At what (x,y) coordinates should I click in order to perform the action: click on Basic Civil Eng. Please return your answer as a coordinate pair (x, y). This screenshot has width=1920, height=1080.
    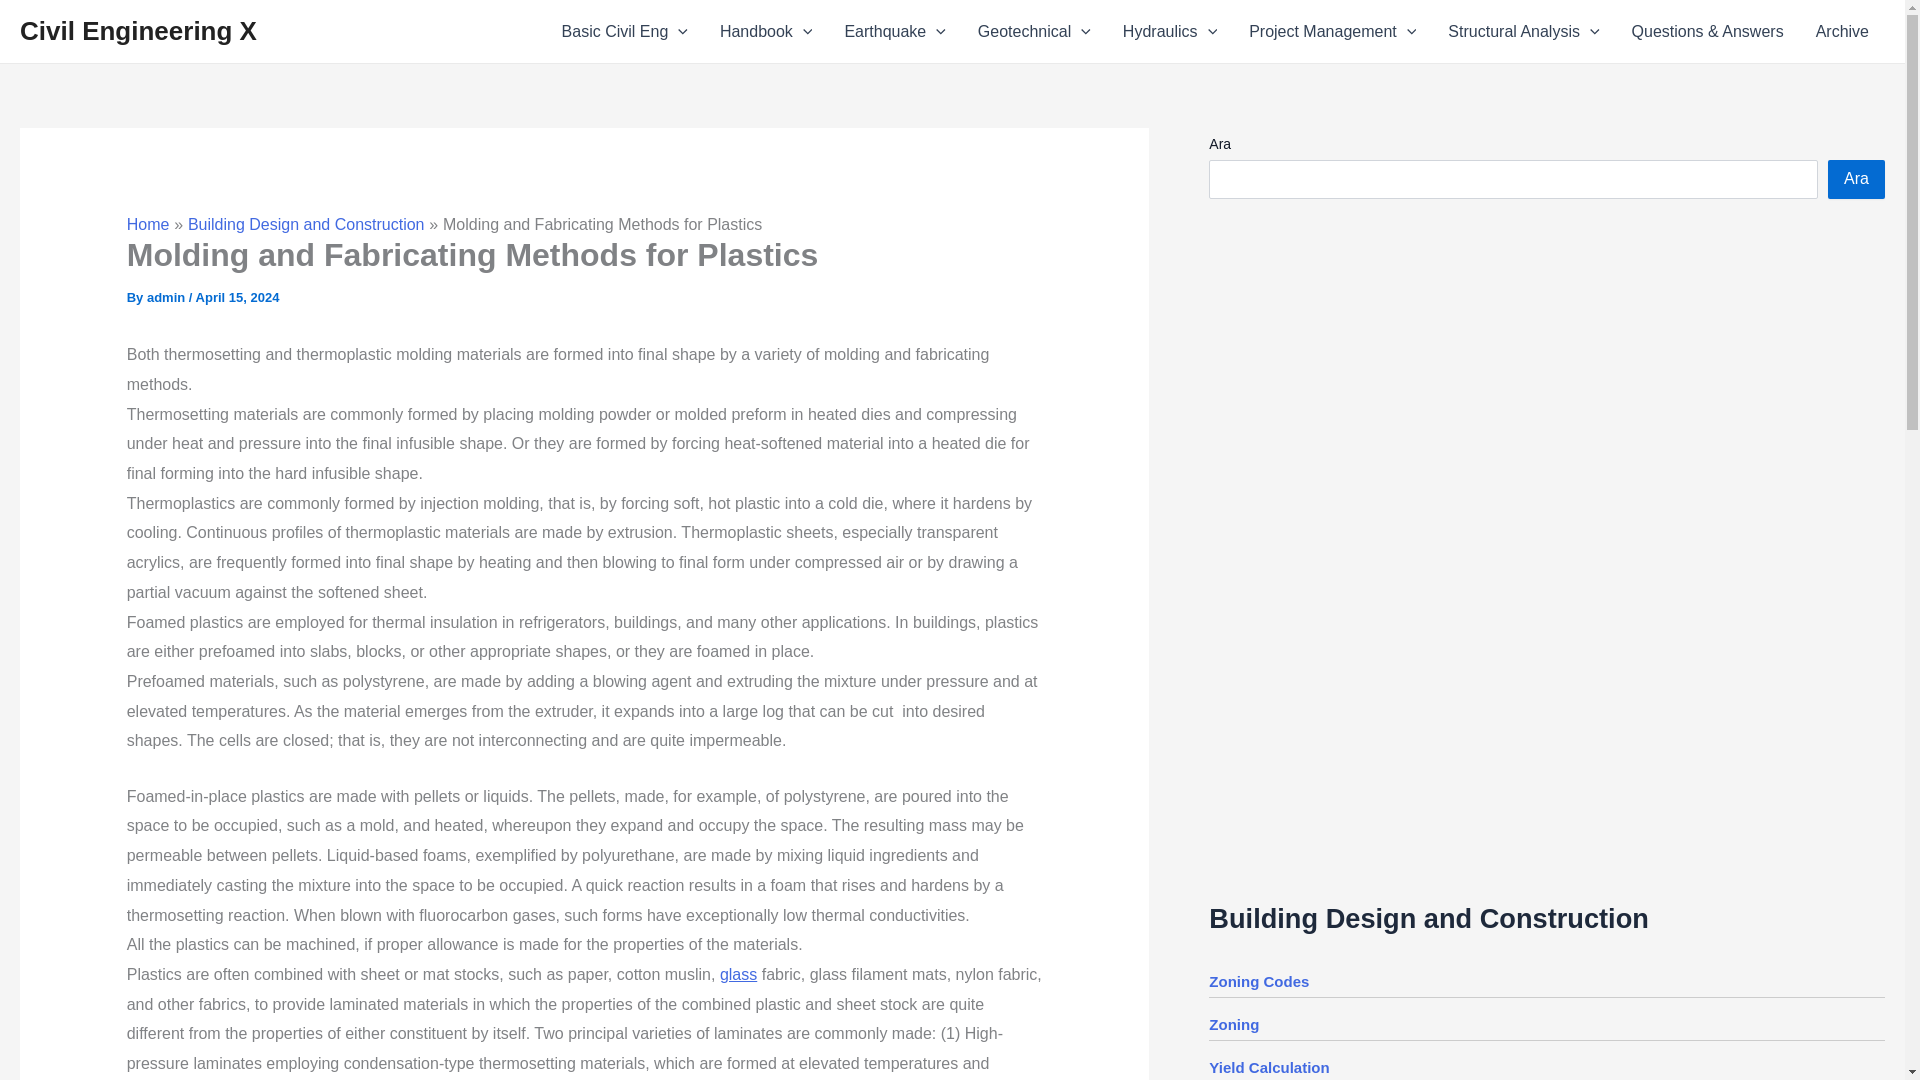
    Looking at the image, I should click on (624, 32).